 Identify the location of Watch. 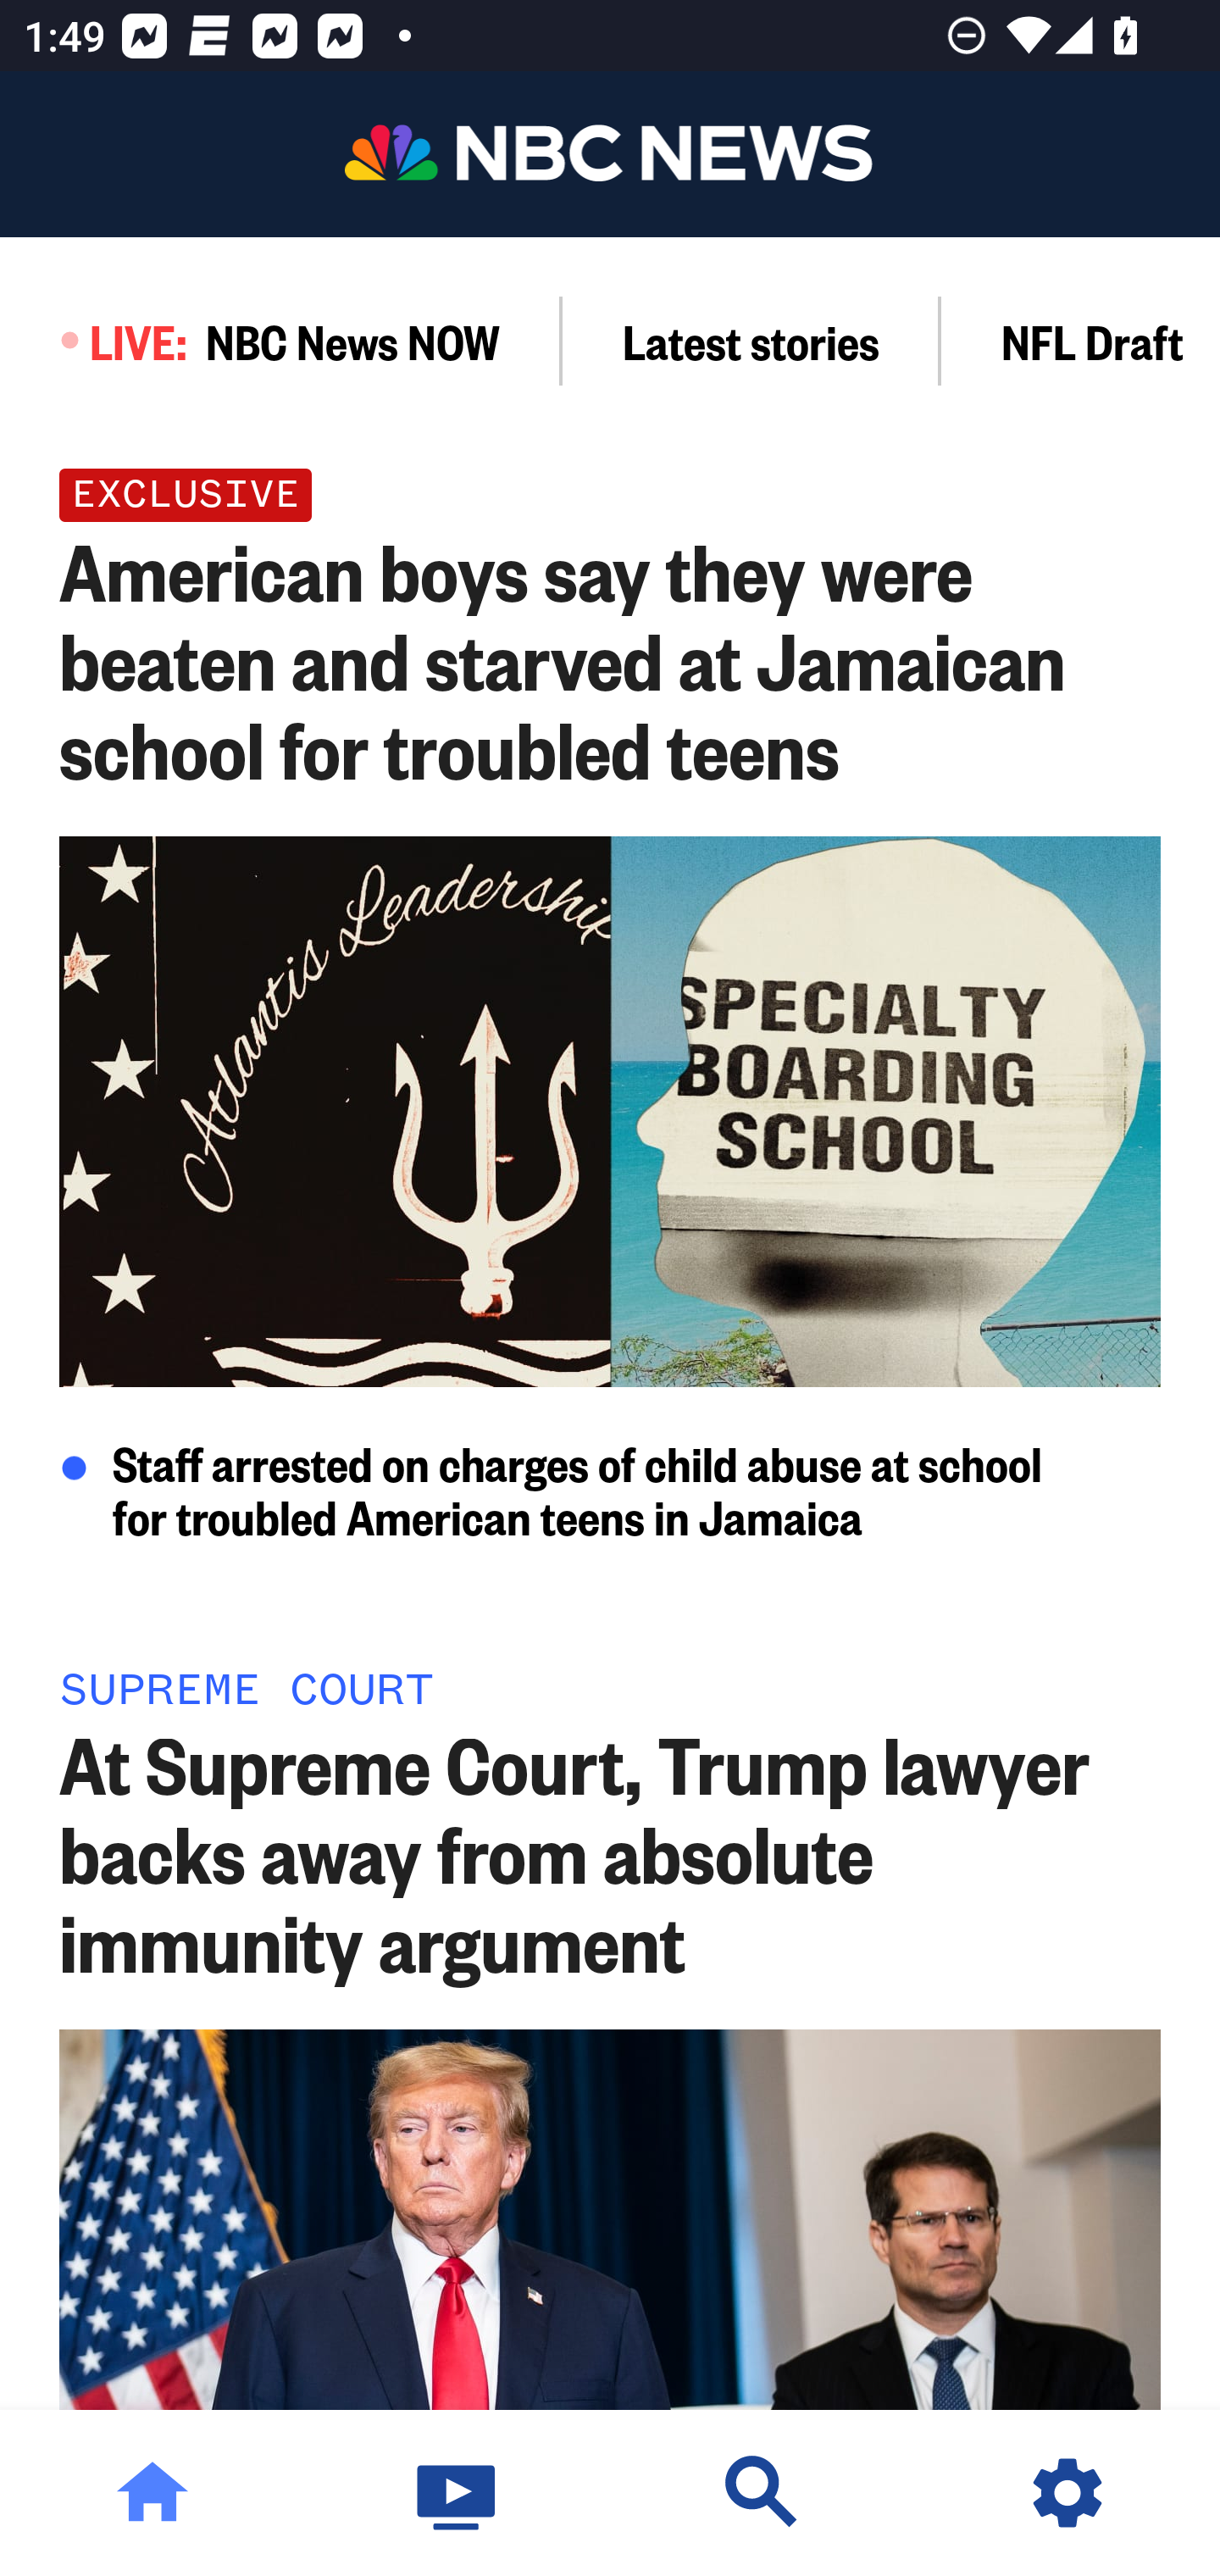
(457, 2493).